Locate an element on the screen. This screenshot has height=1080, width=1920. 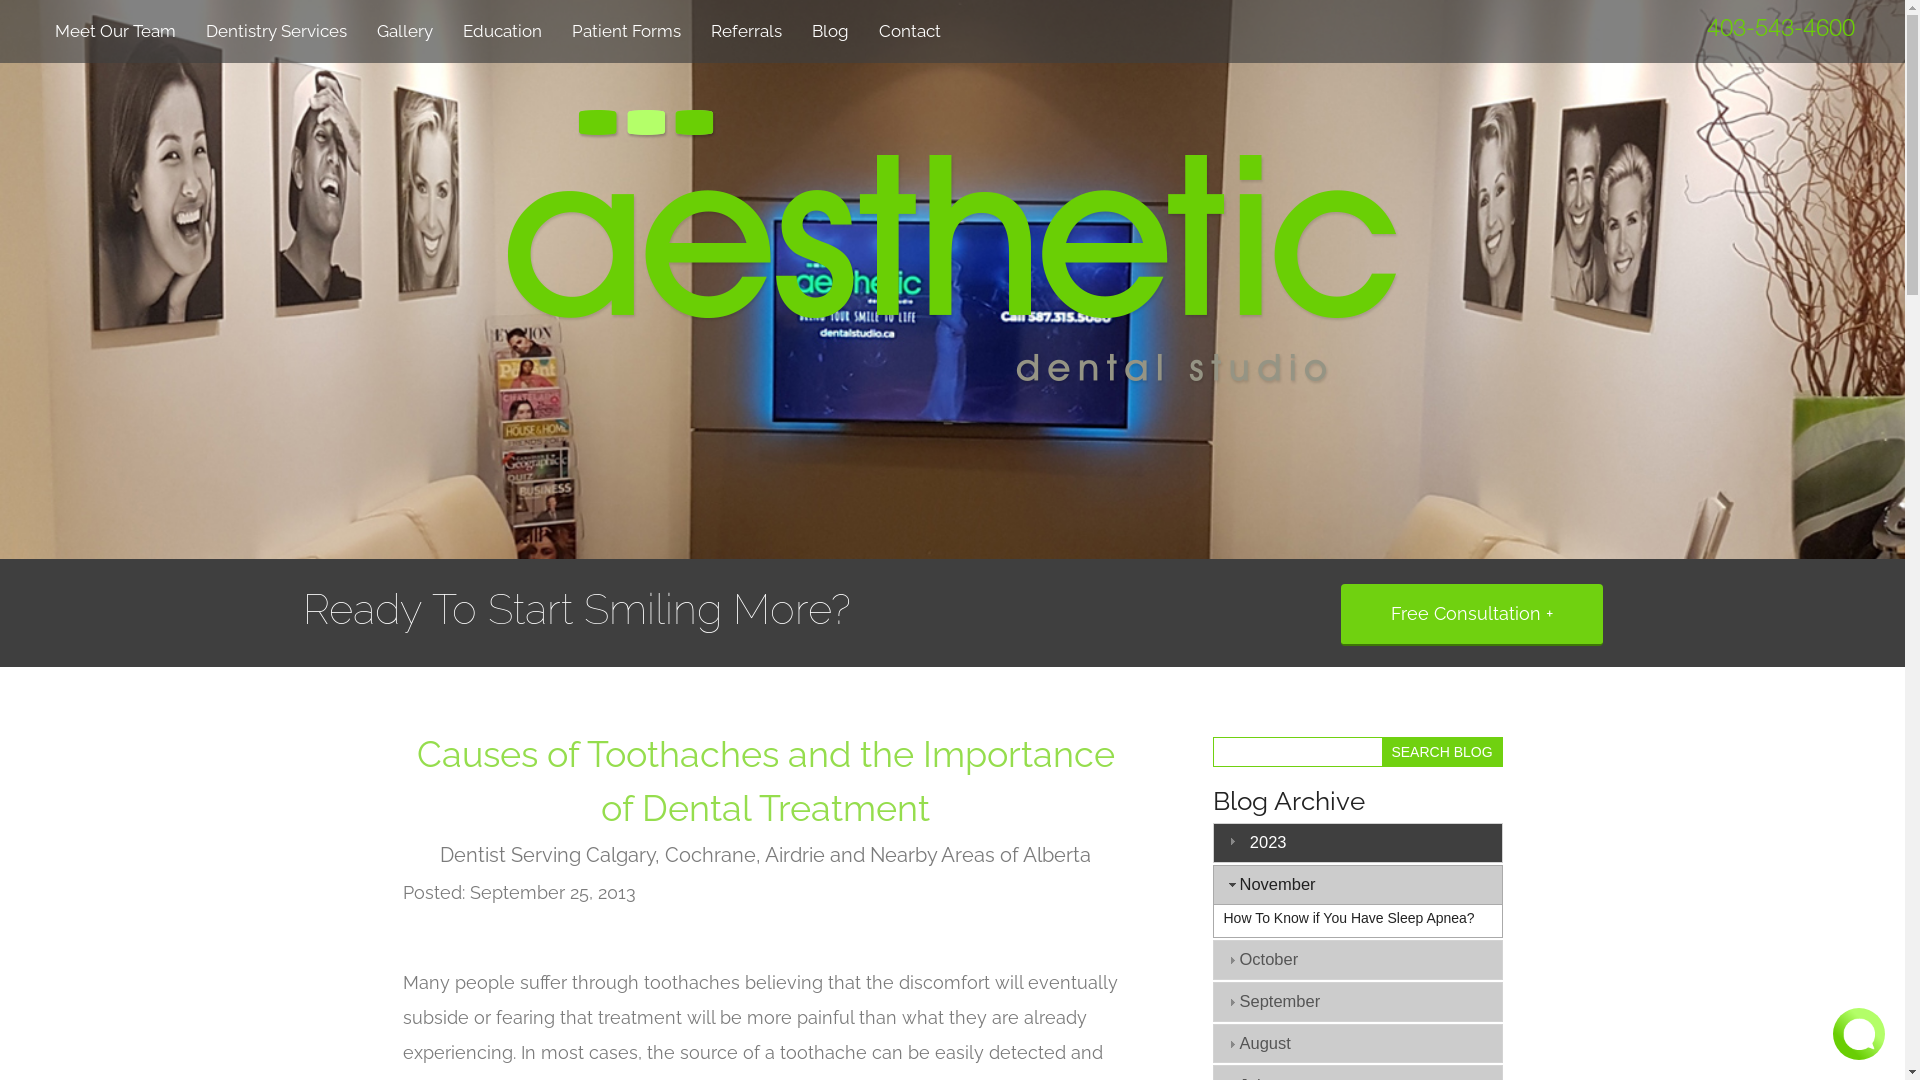
October is located at coordinates (1270, 959).